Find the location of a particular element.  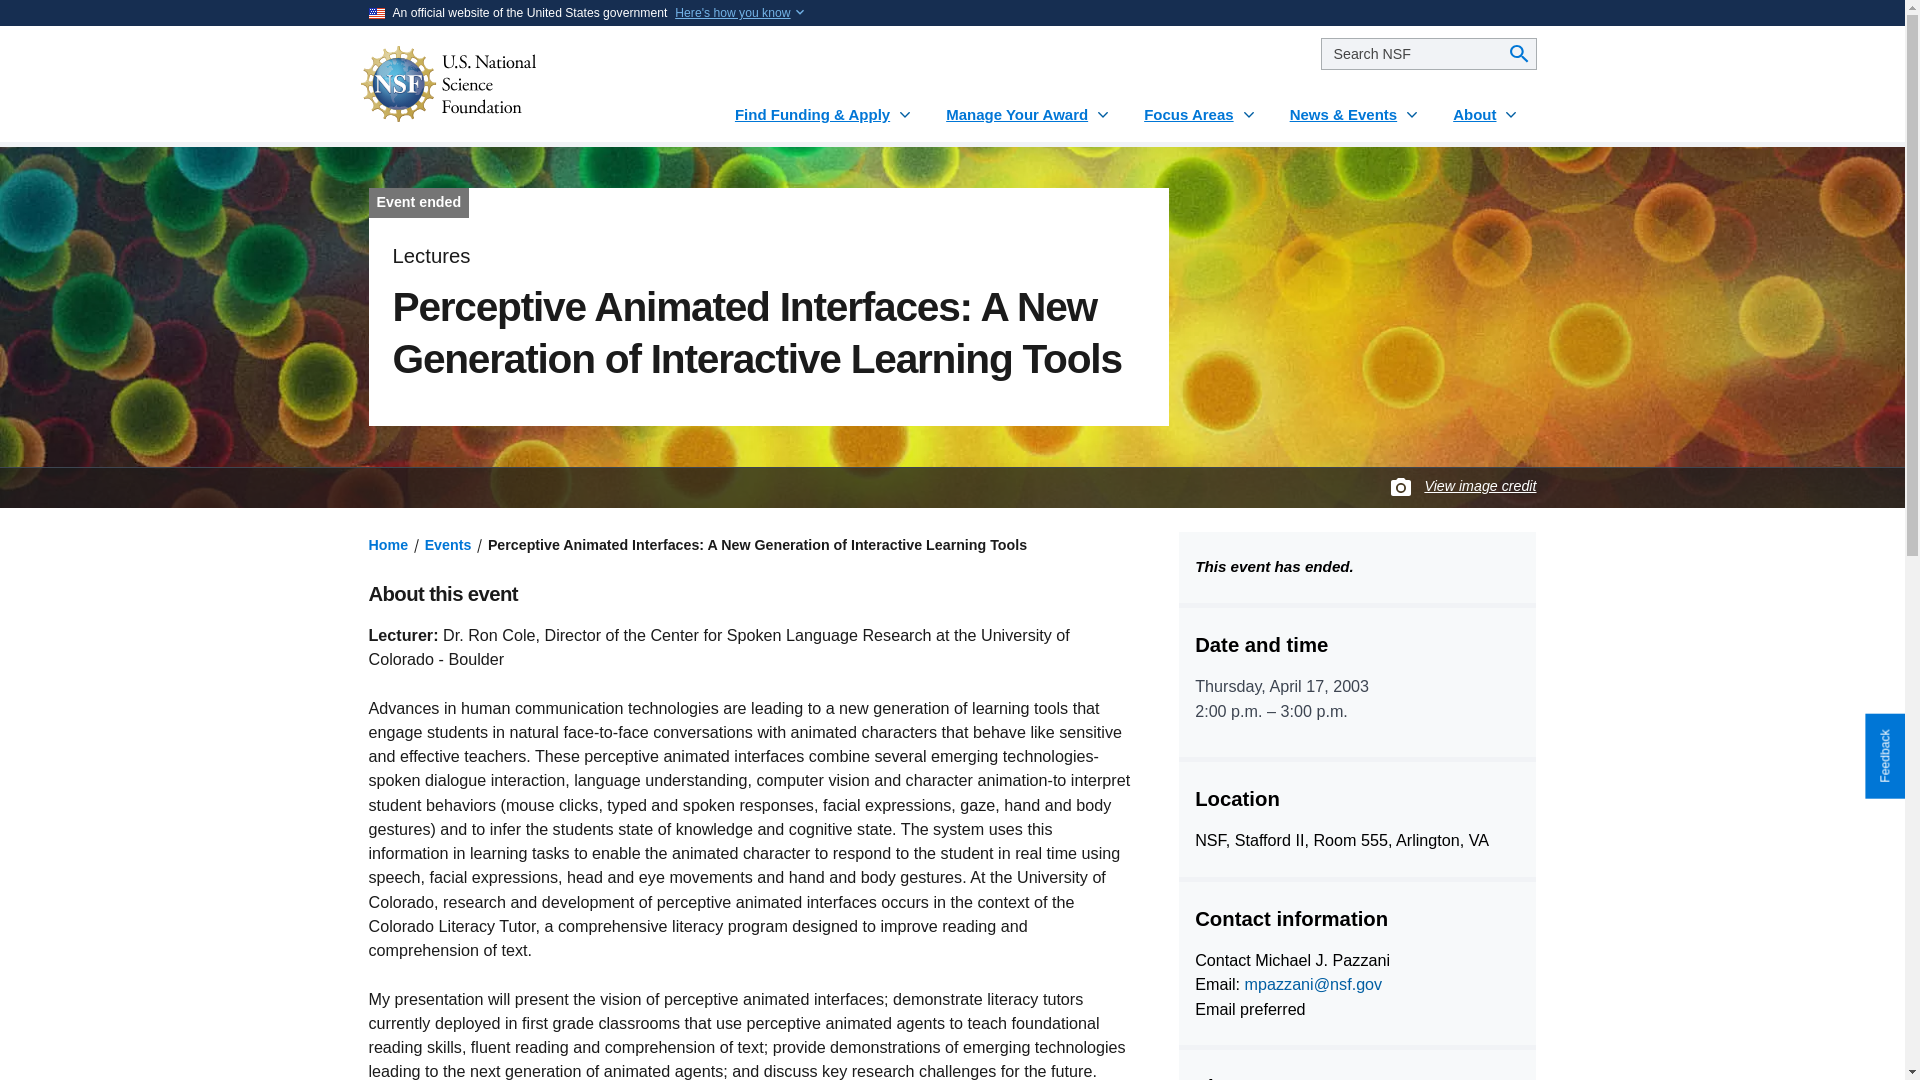

Home is located at coordinates (388, 544).